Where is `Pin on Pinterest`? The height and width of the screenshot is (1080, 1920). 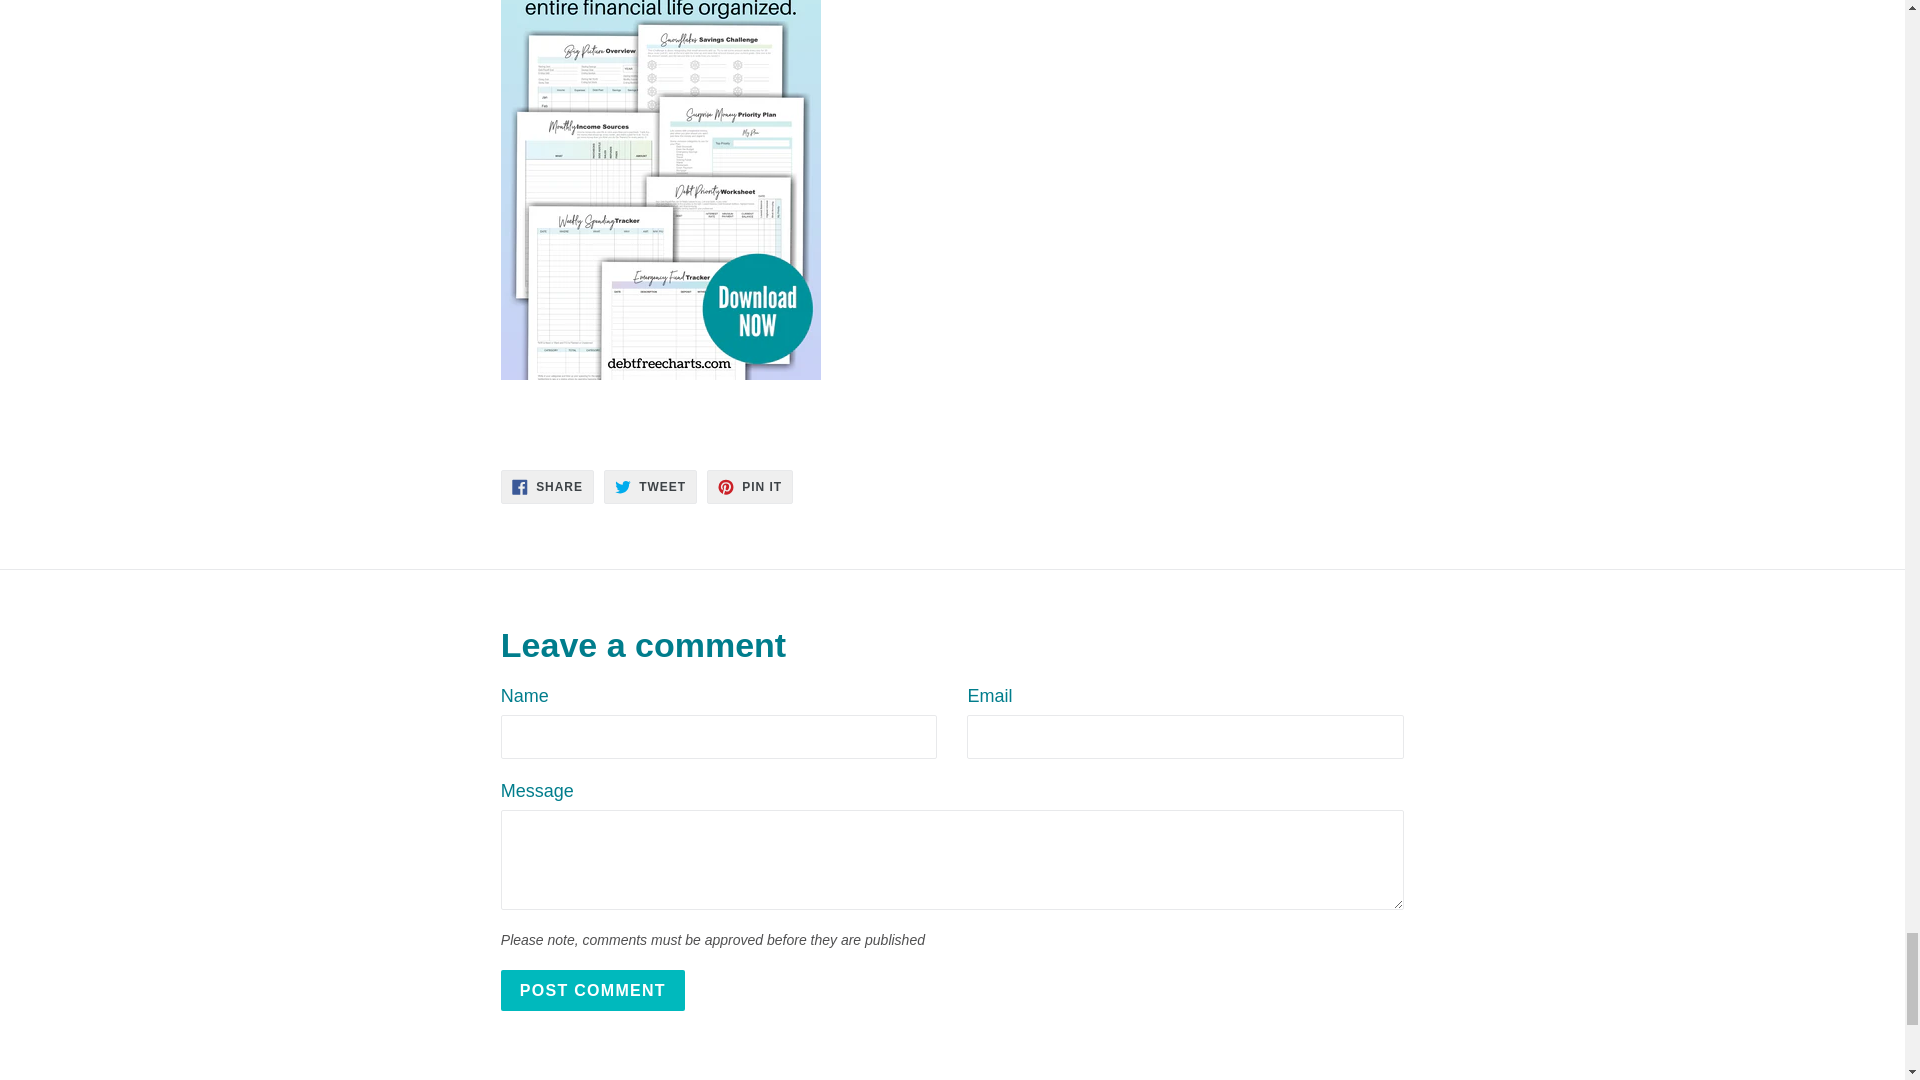 Pin on Pinterest is located at coordinates (749, 486).